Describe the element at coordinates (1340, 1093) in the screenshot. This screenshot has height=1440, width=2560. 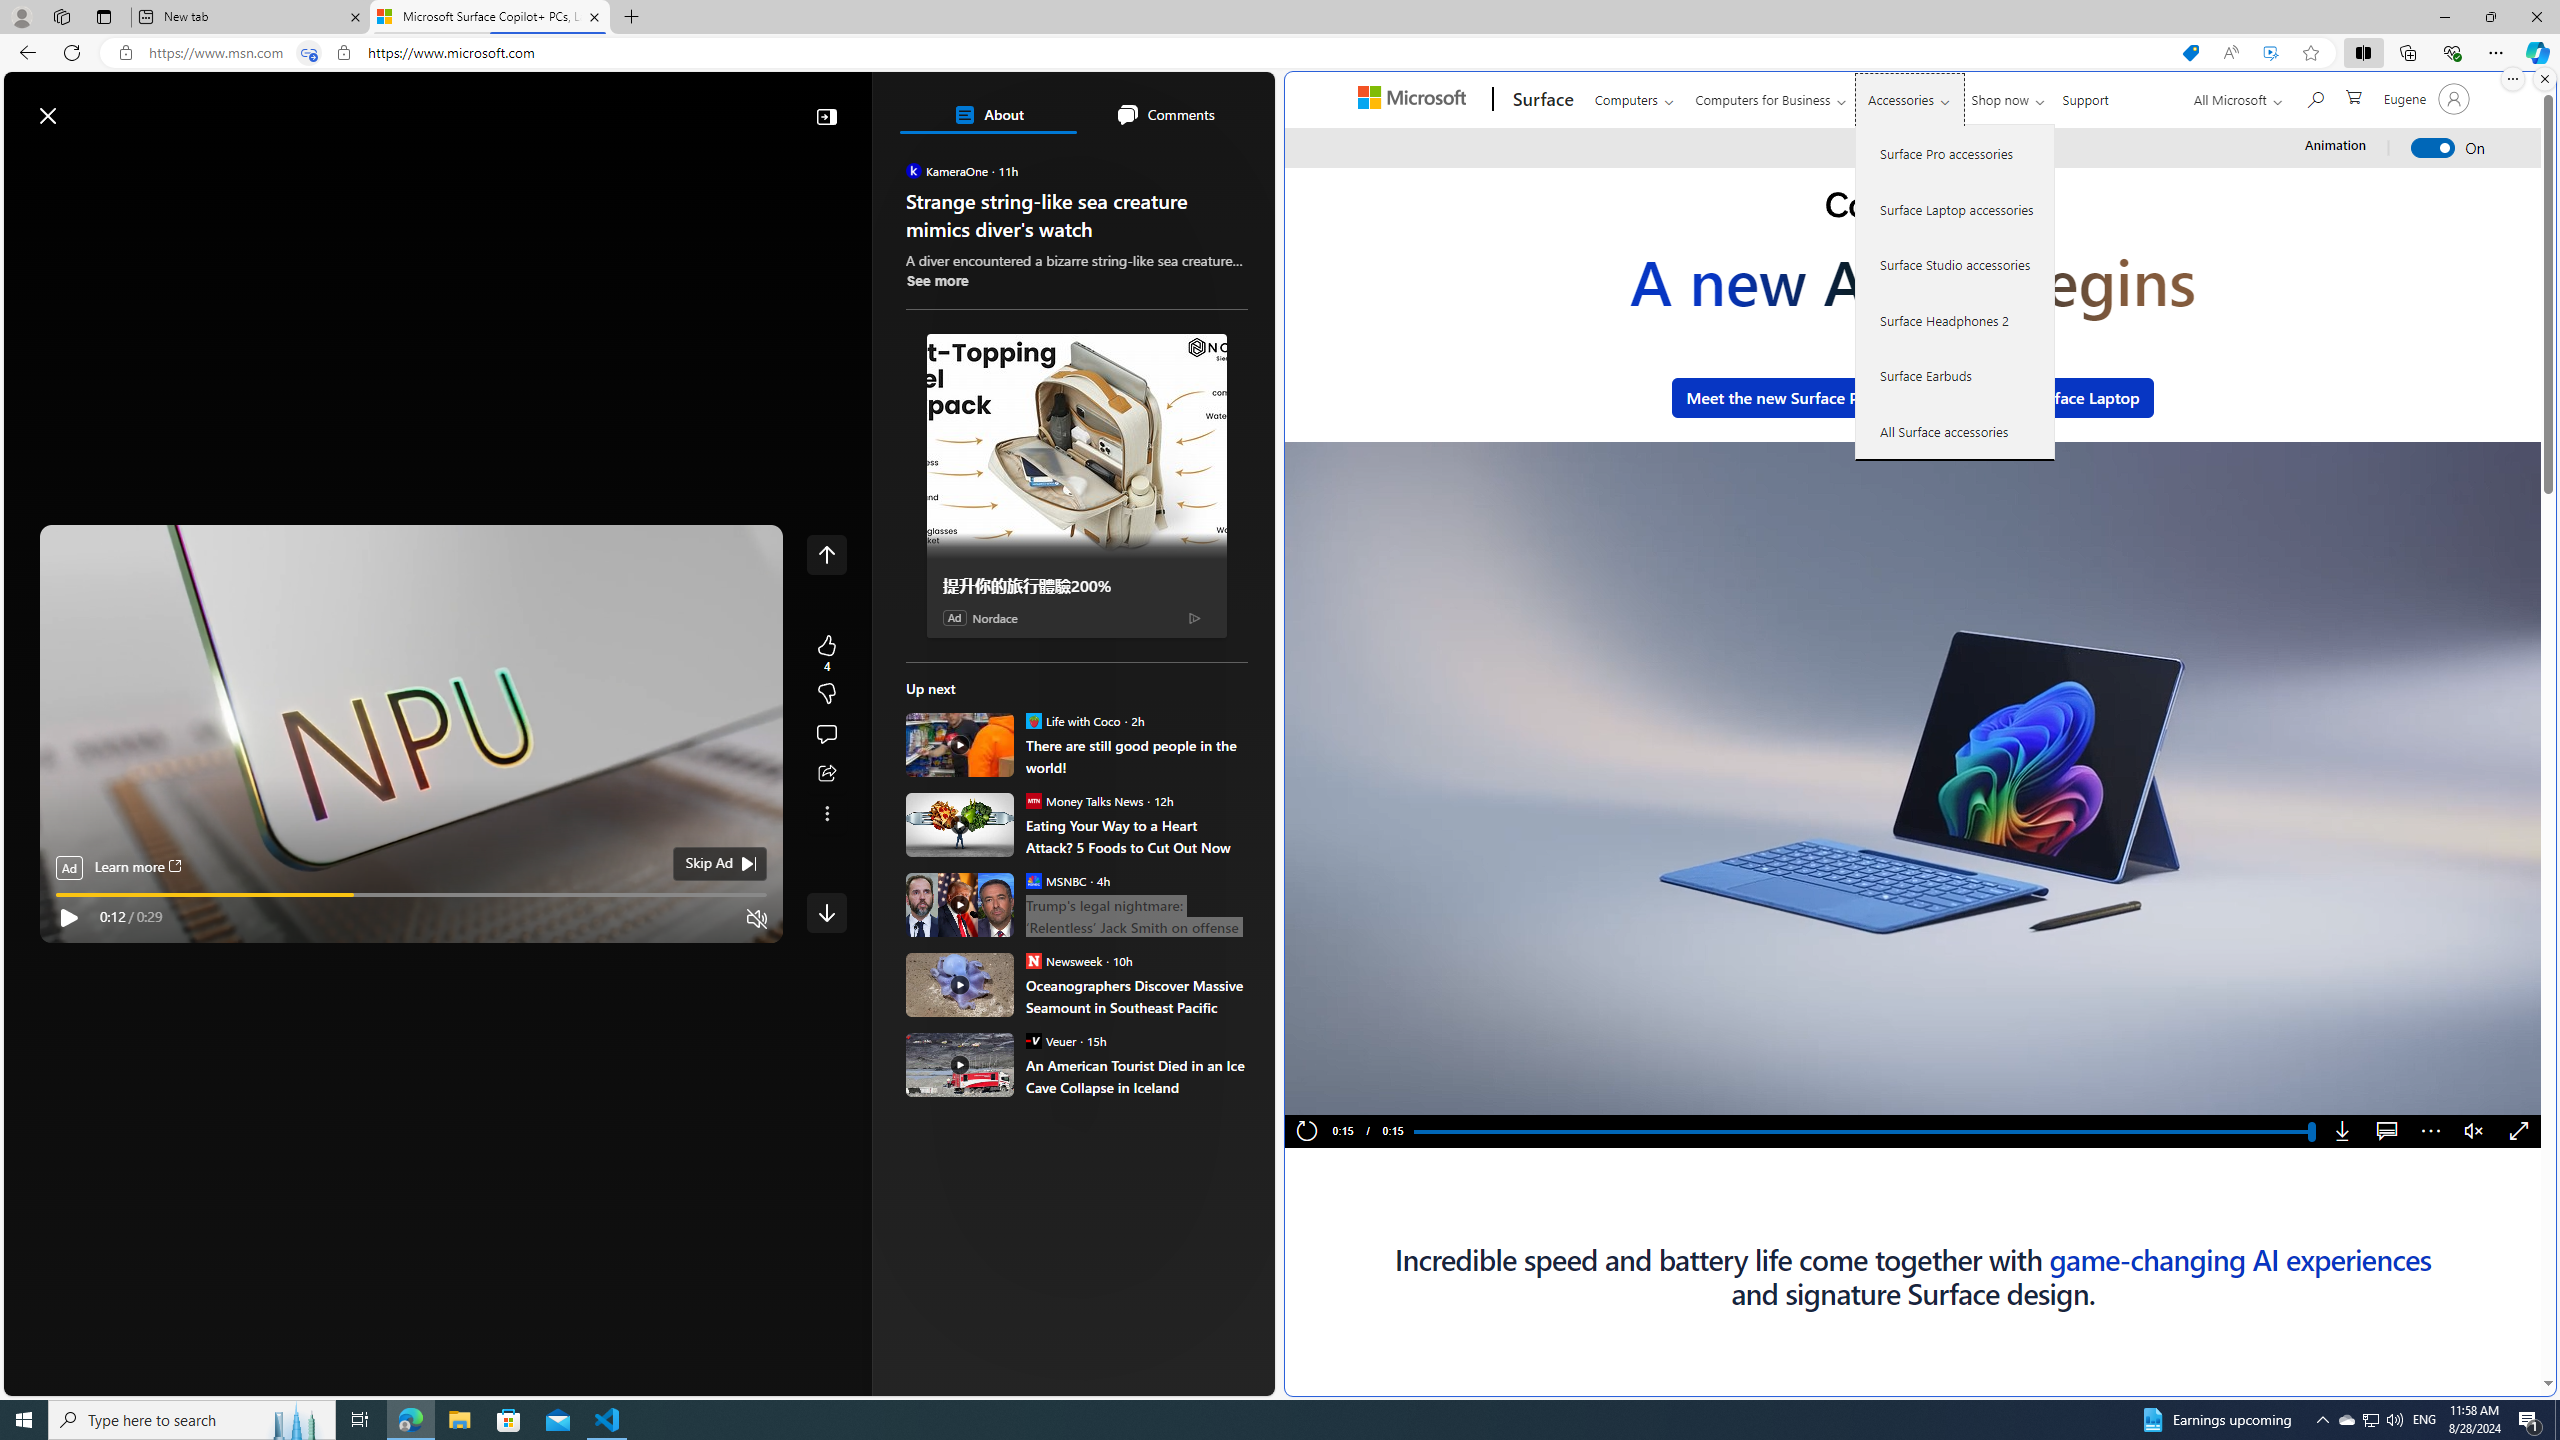
I see `Pause` at that location.